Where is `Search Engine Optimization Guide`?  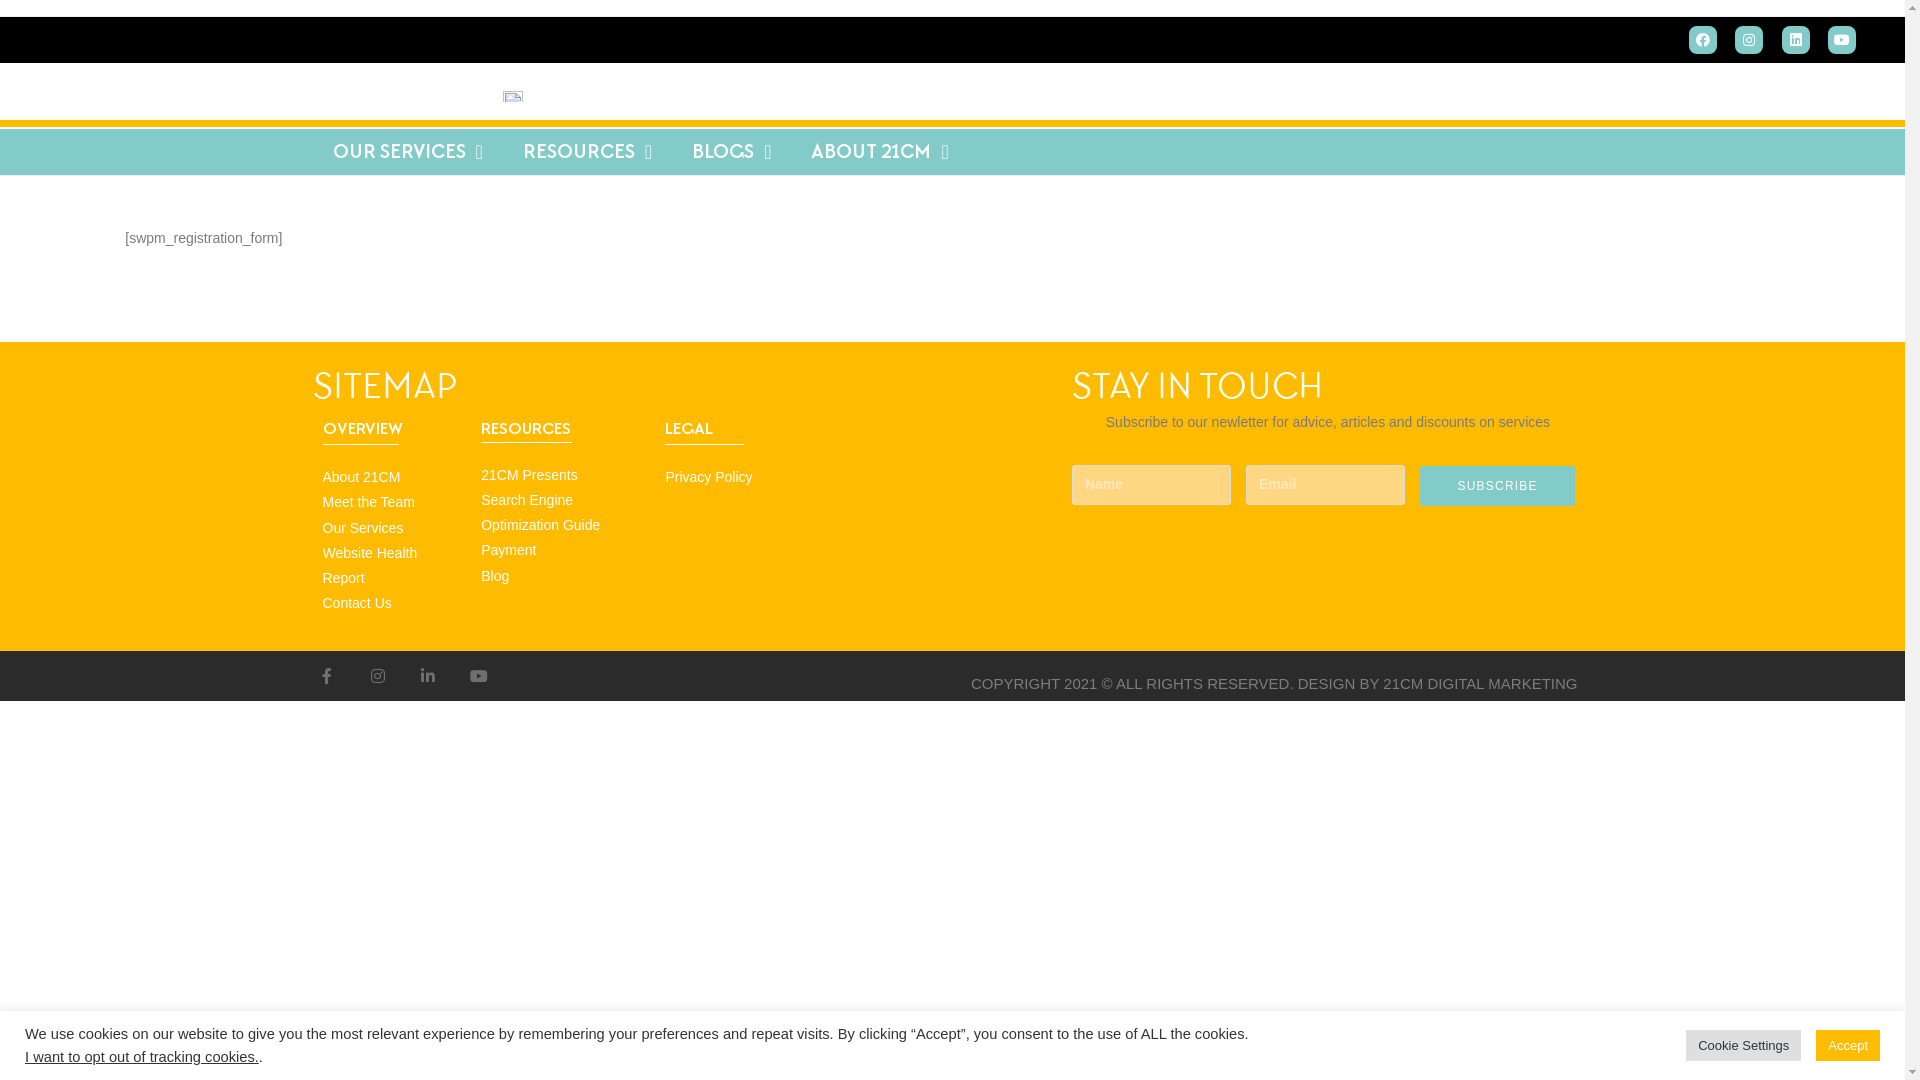 Search Engine Optimization Guide is located at coordinates (563, 513).